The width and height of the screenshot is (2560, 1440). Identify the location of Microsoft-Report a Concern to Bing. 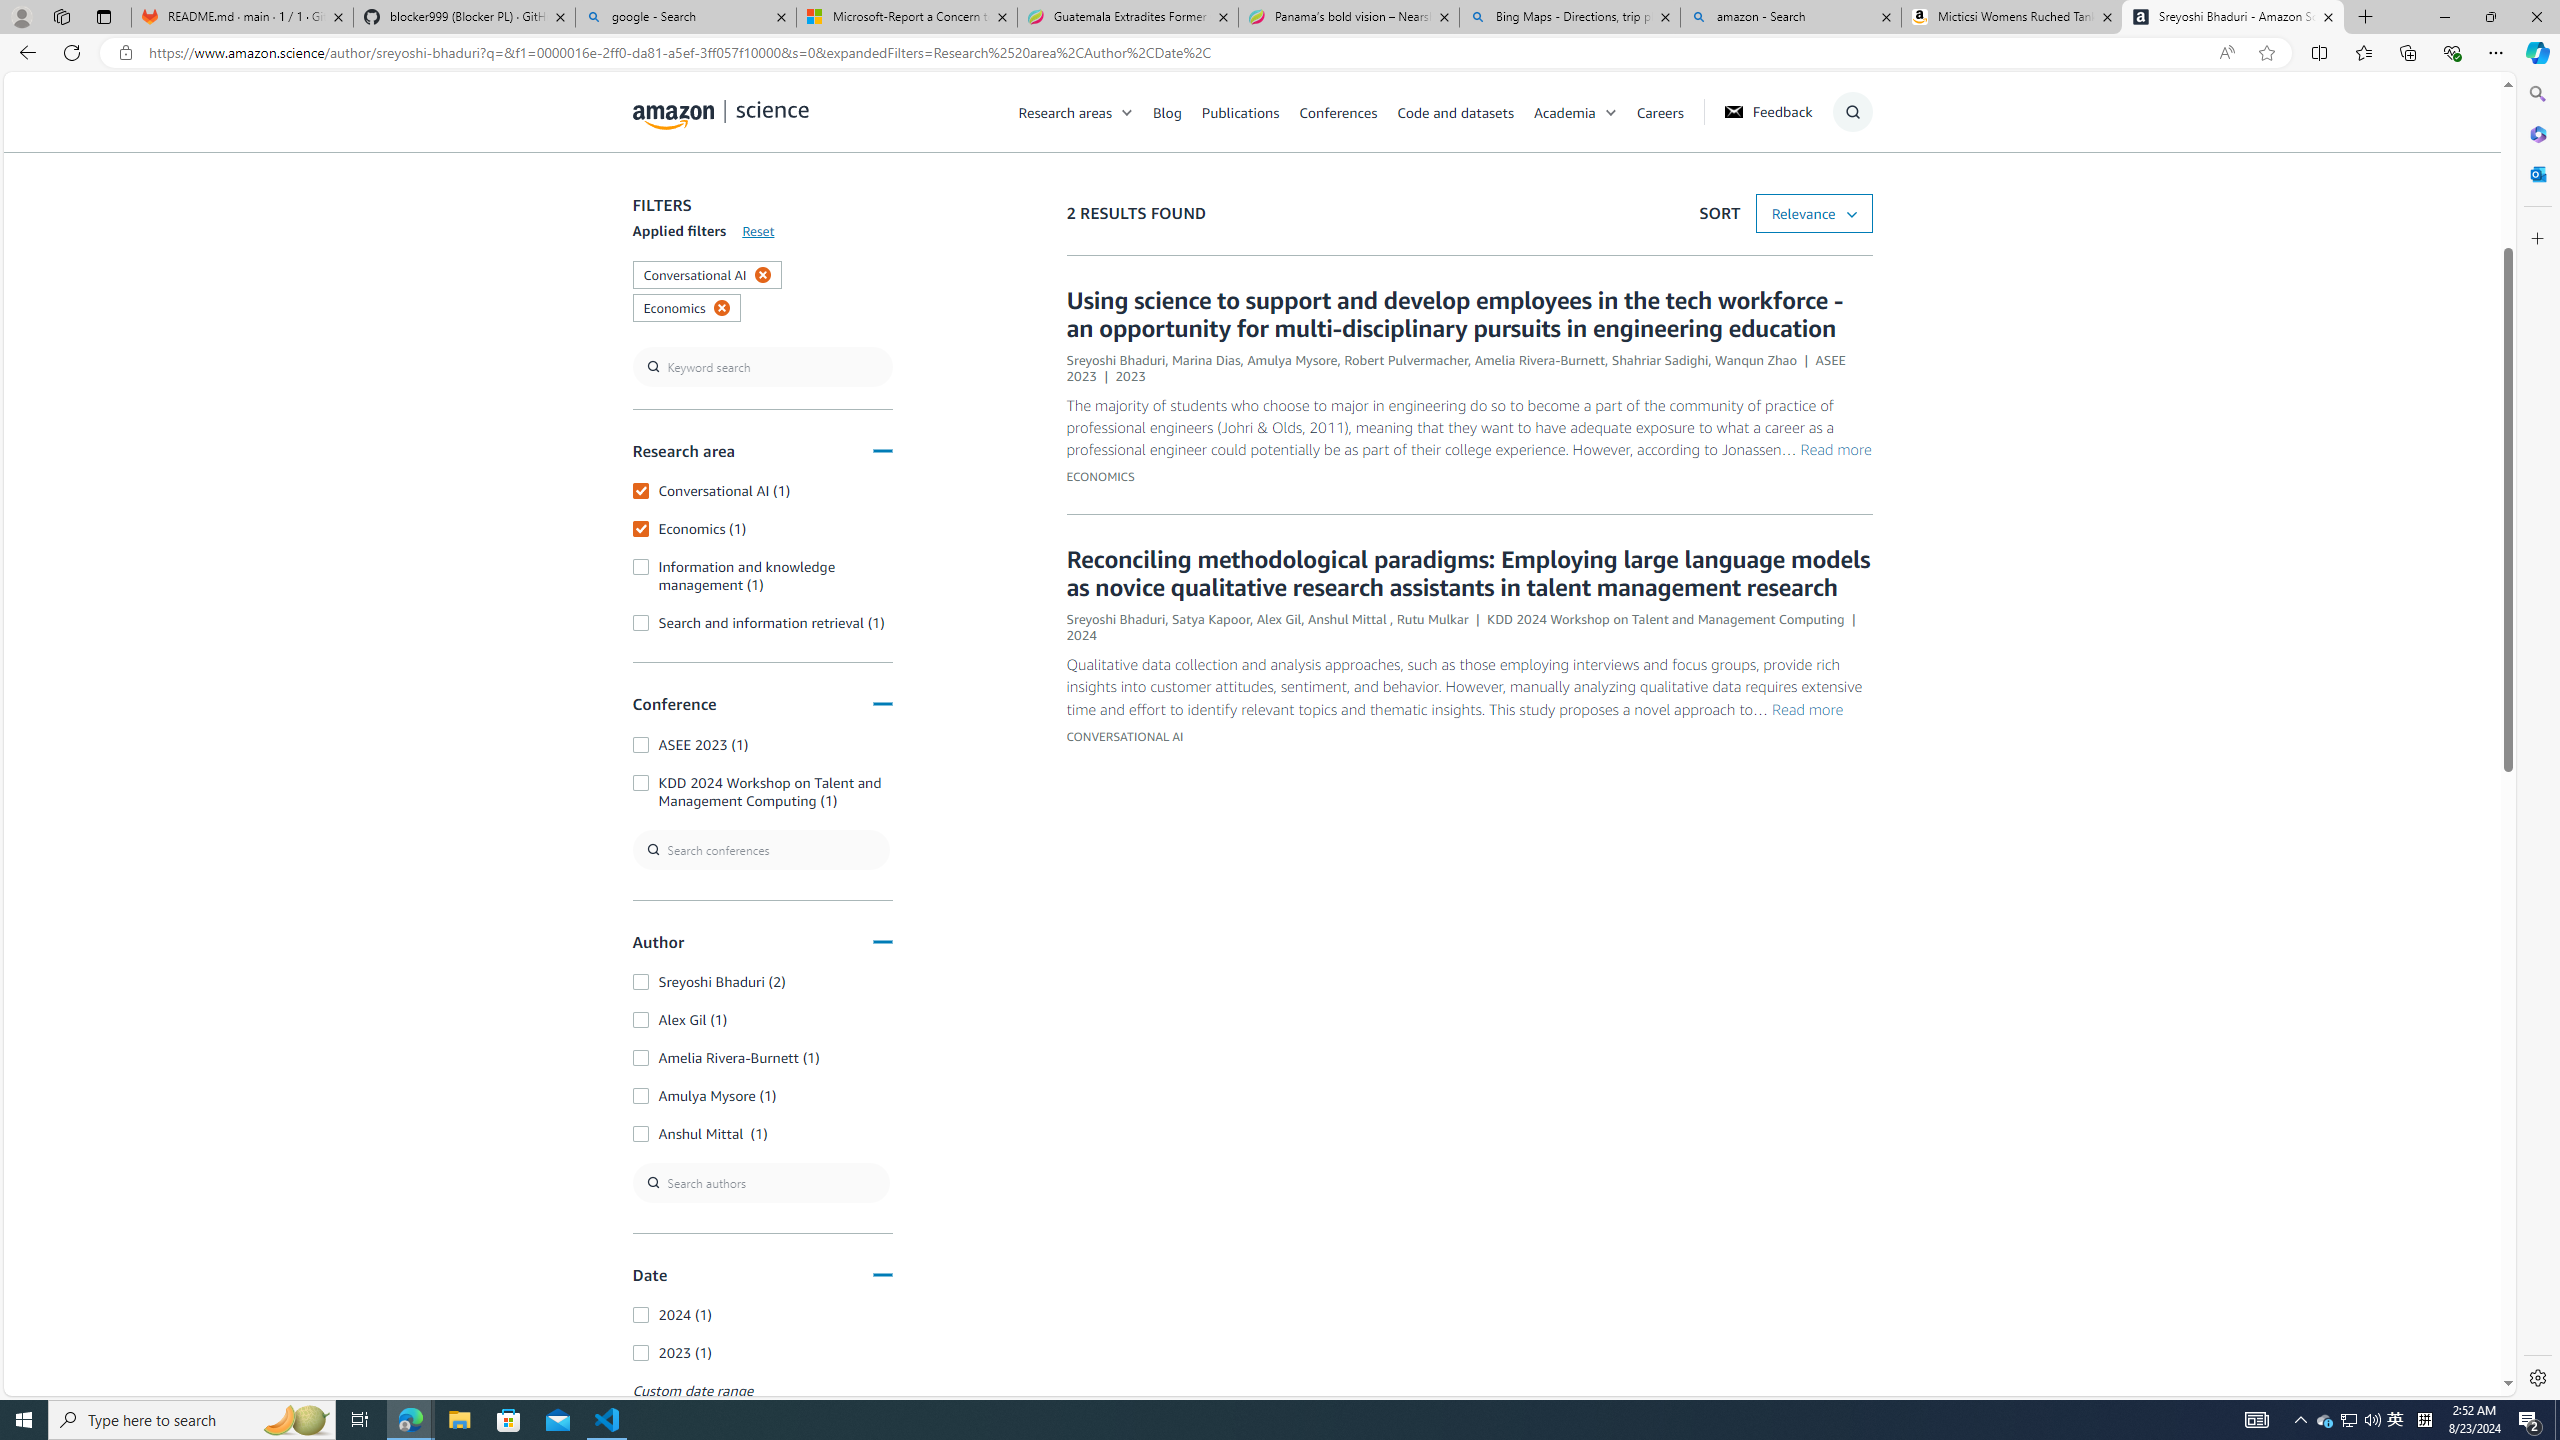
(907, 17).